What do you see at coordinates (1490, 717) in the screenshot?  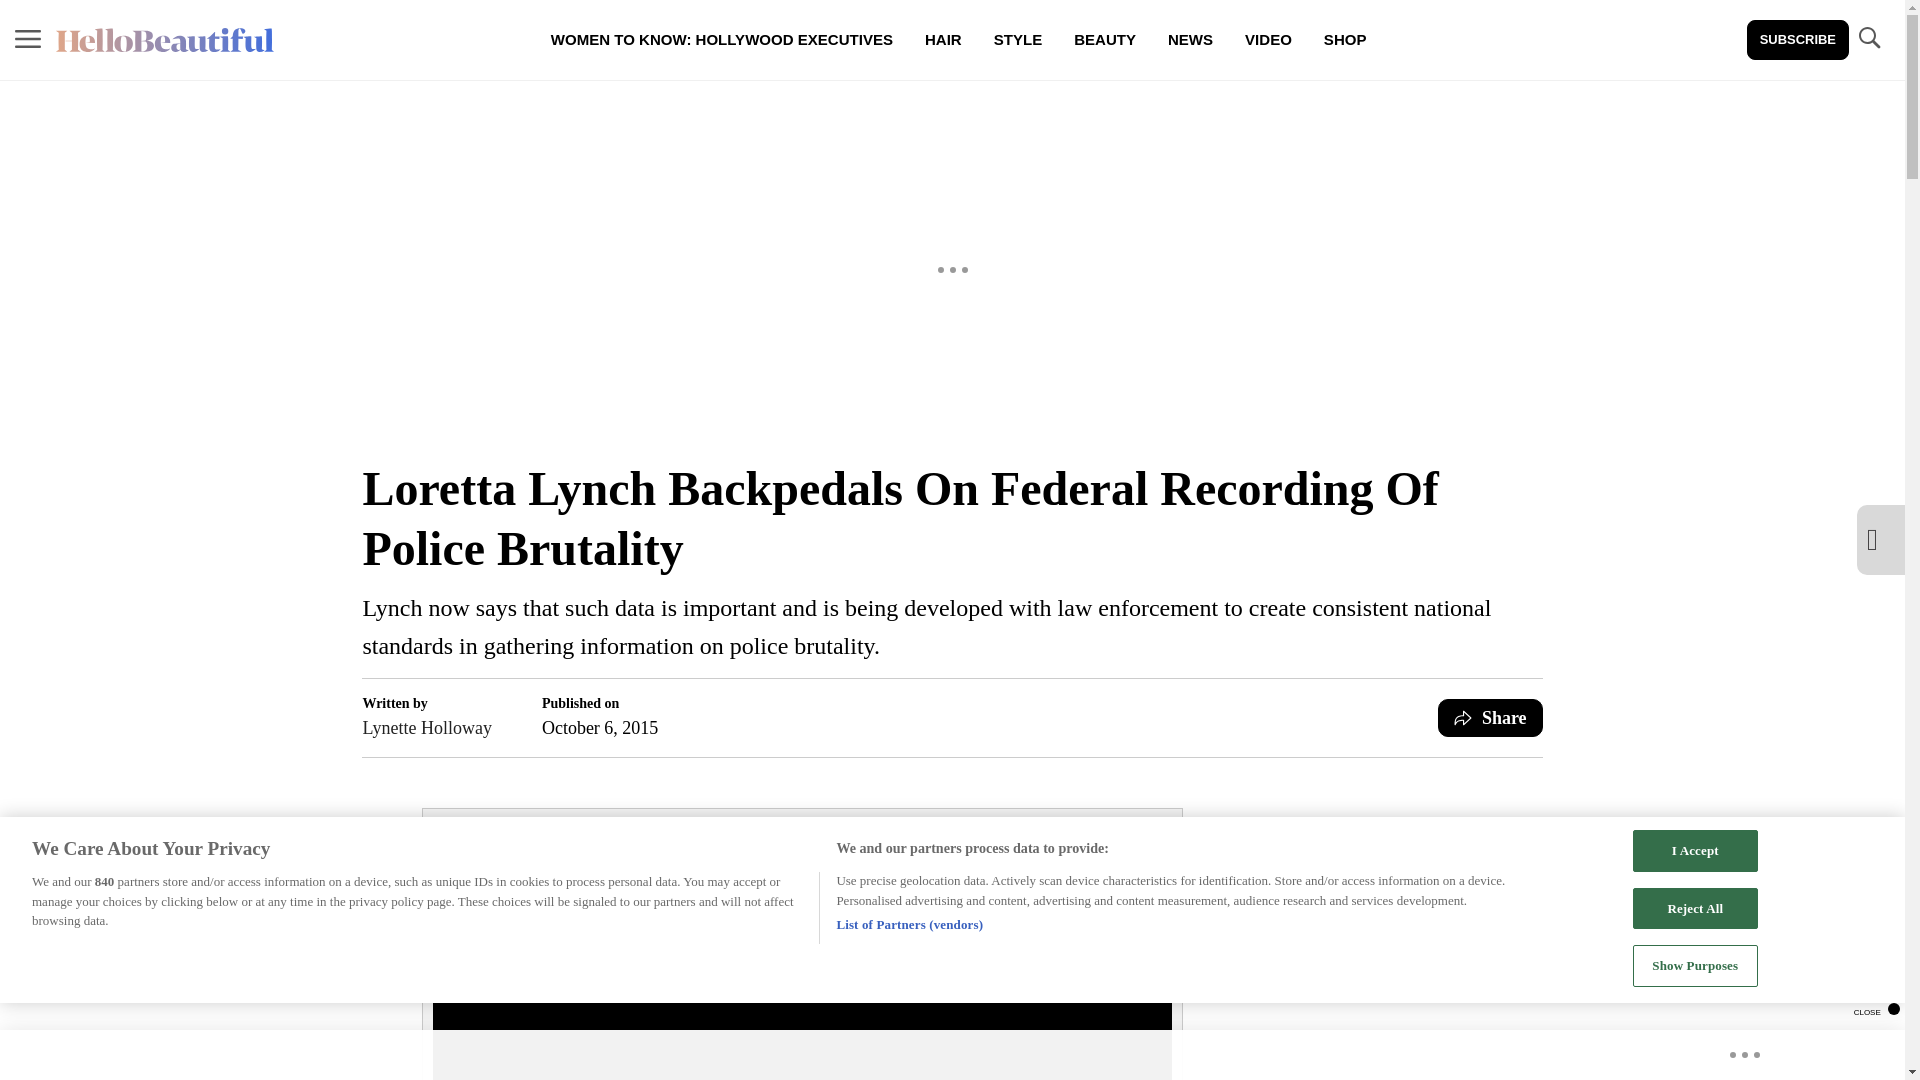 I see `Share` at bounding box center [1490, 717].